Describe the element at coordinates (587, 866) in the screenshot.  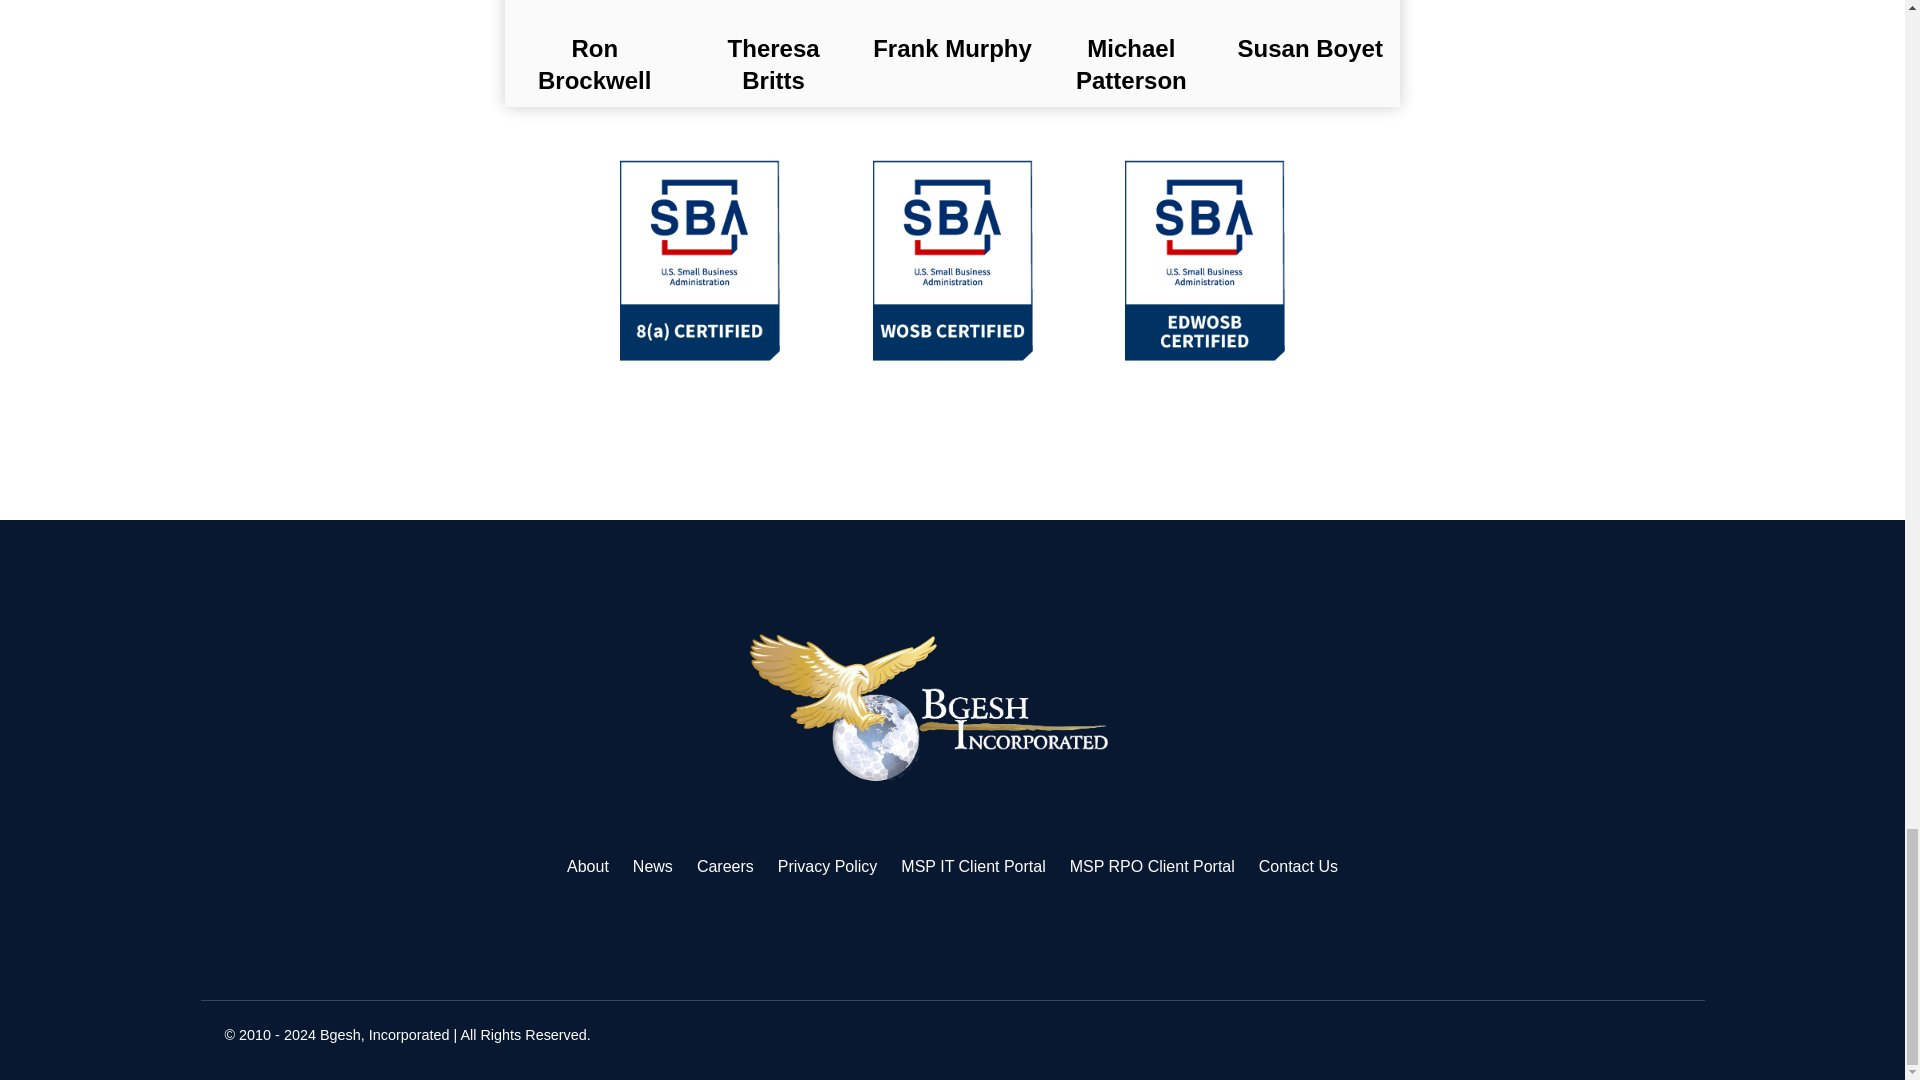
I see `About` at that location.